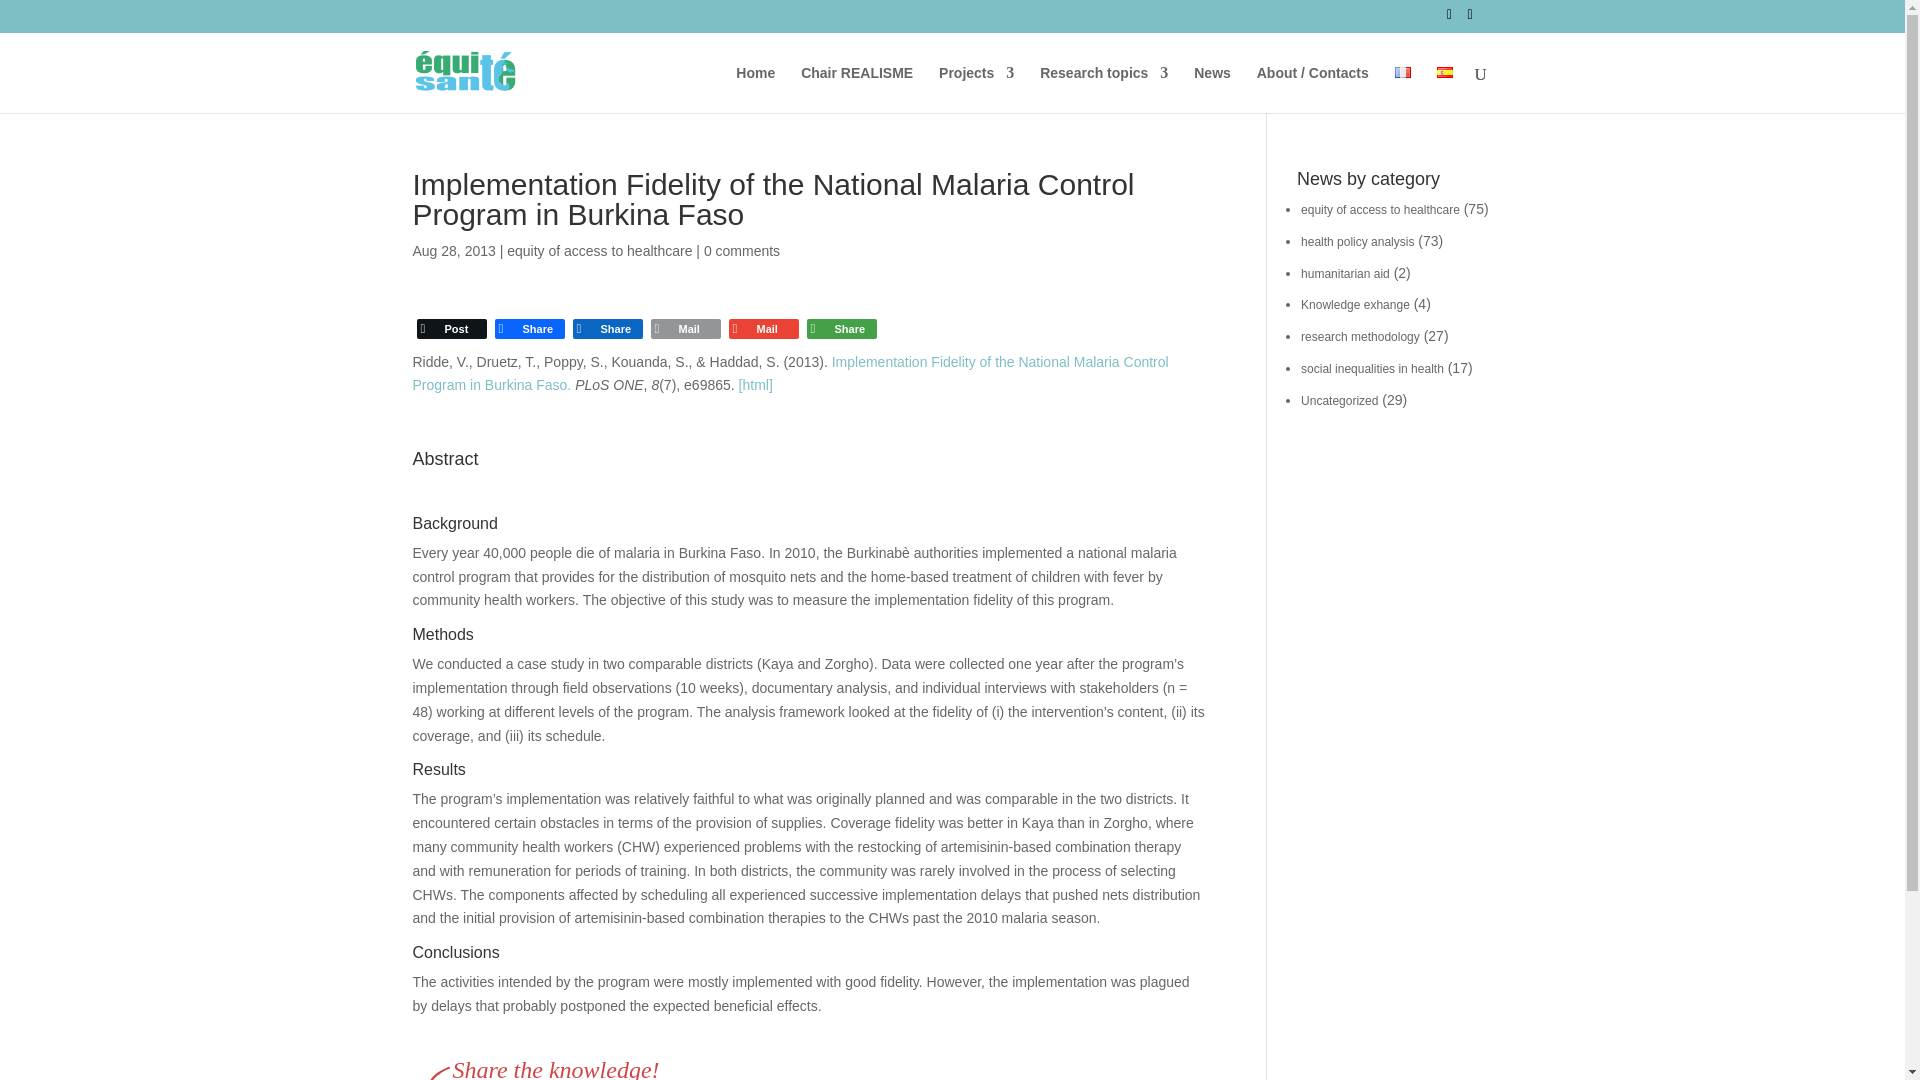 The width and height of the screenshot is (1920, 1080). I want to click on Research topics, so click(1104, 89).